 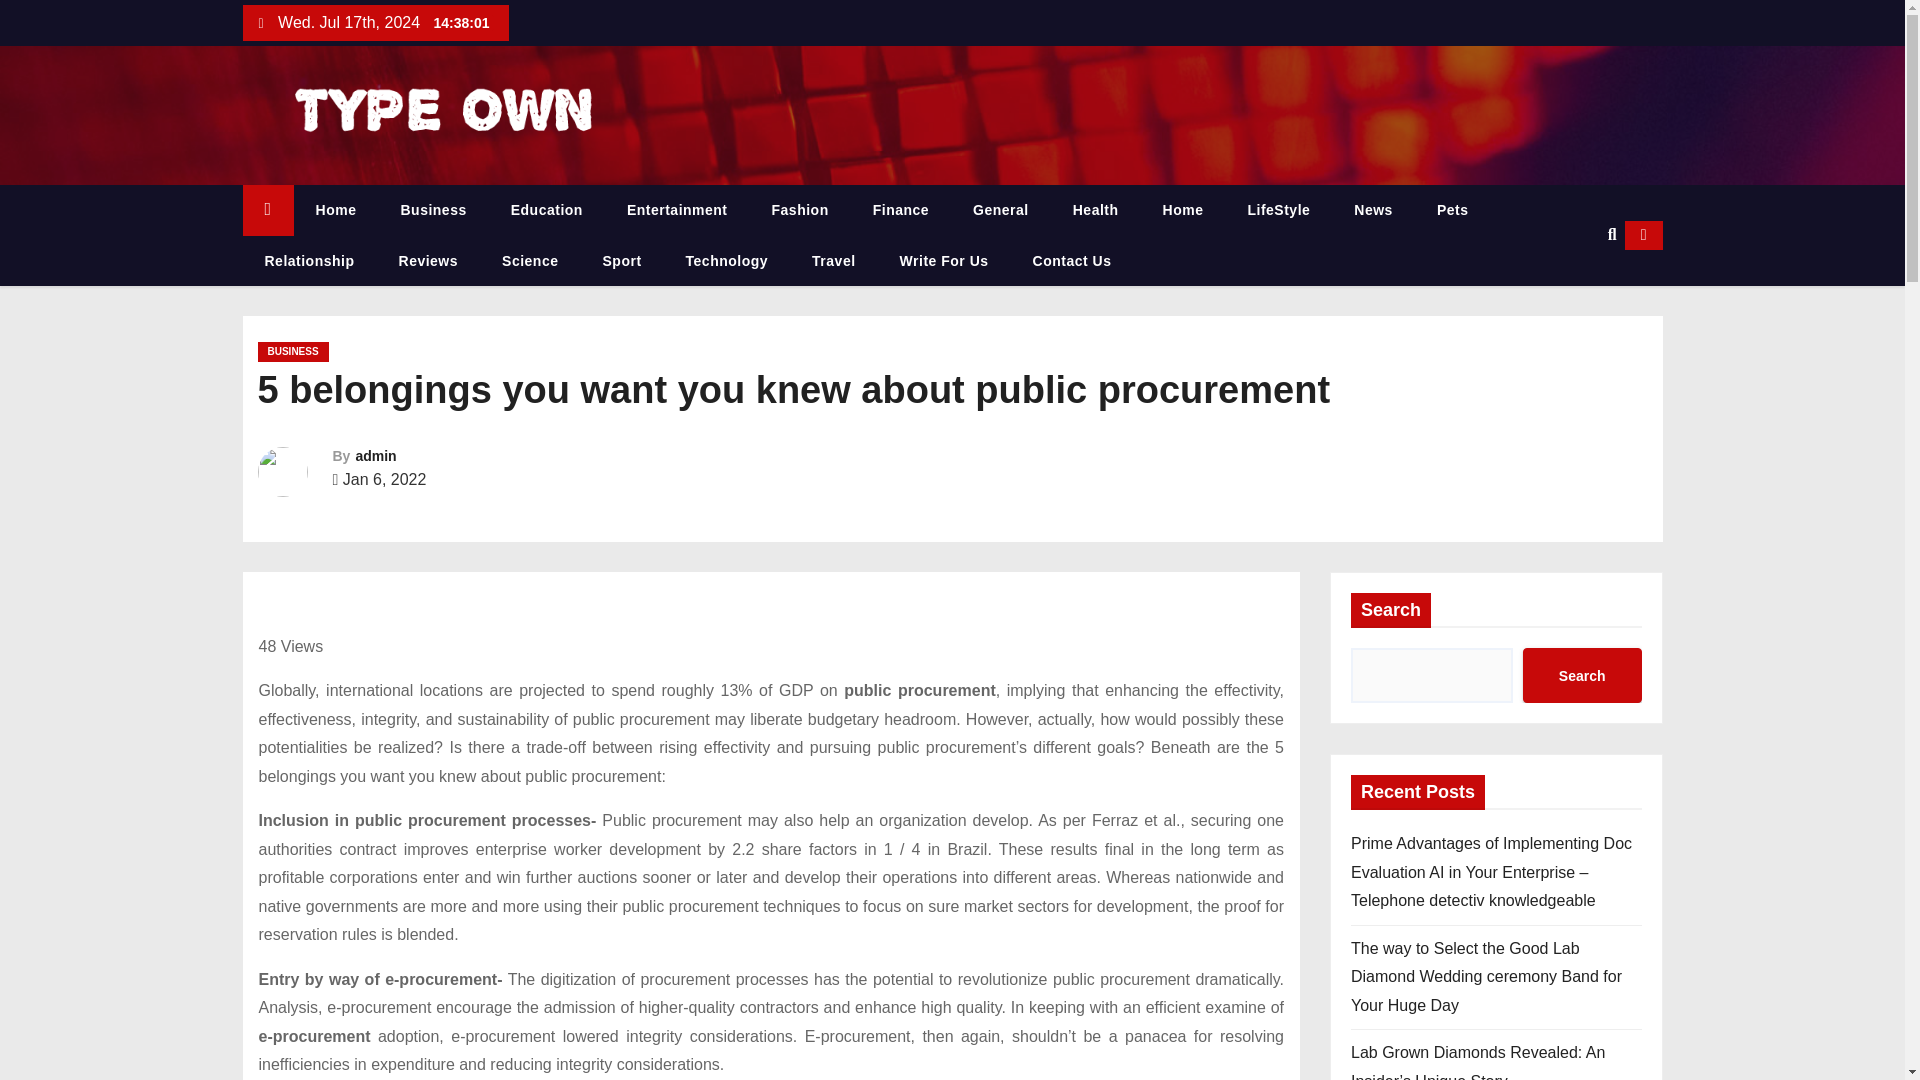 What do you see at coordinates (308, 262) in the screenshot?
I see `Relationship` at bounding box center [308, 262].